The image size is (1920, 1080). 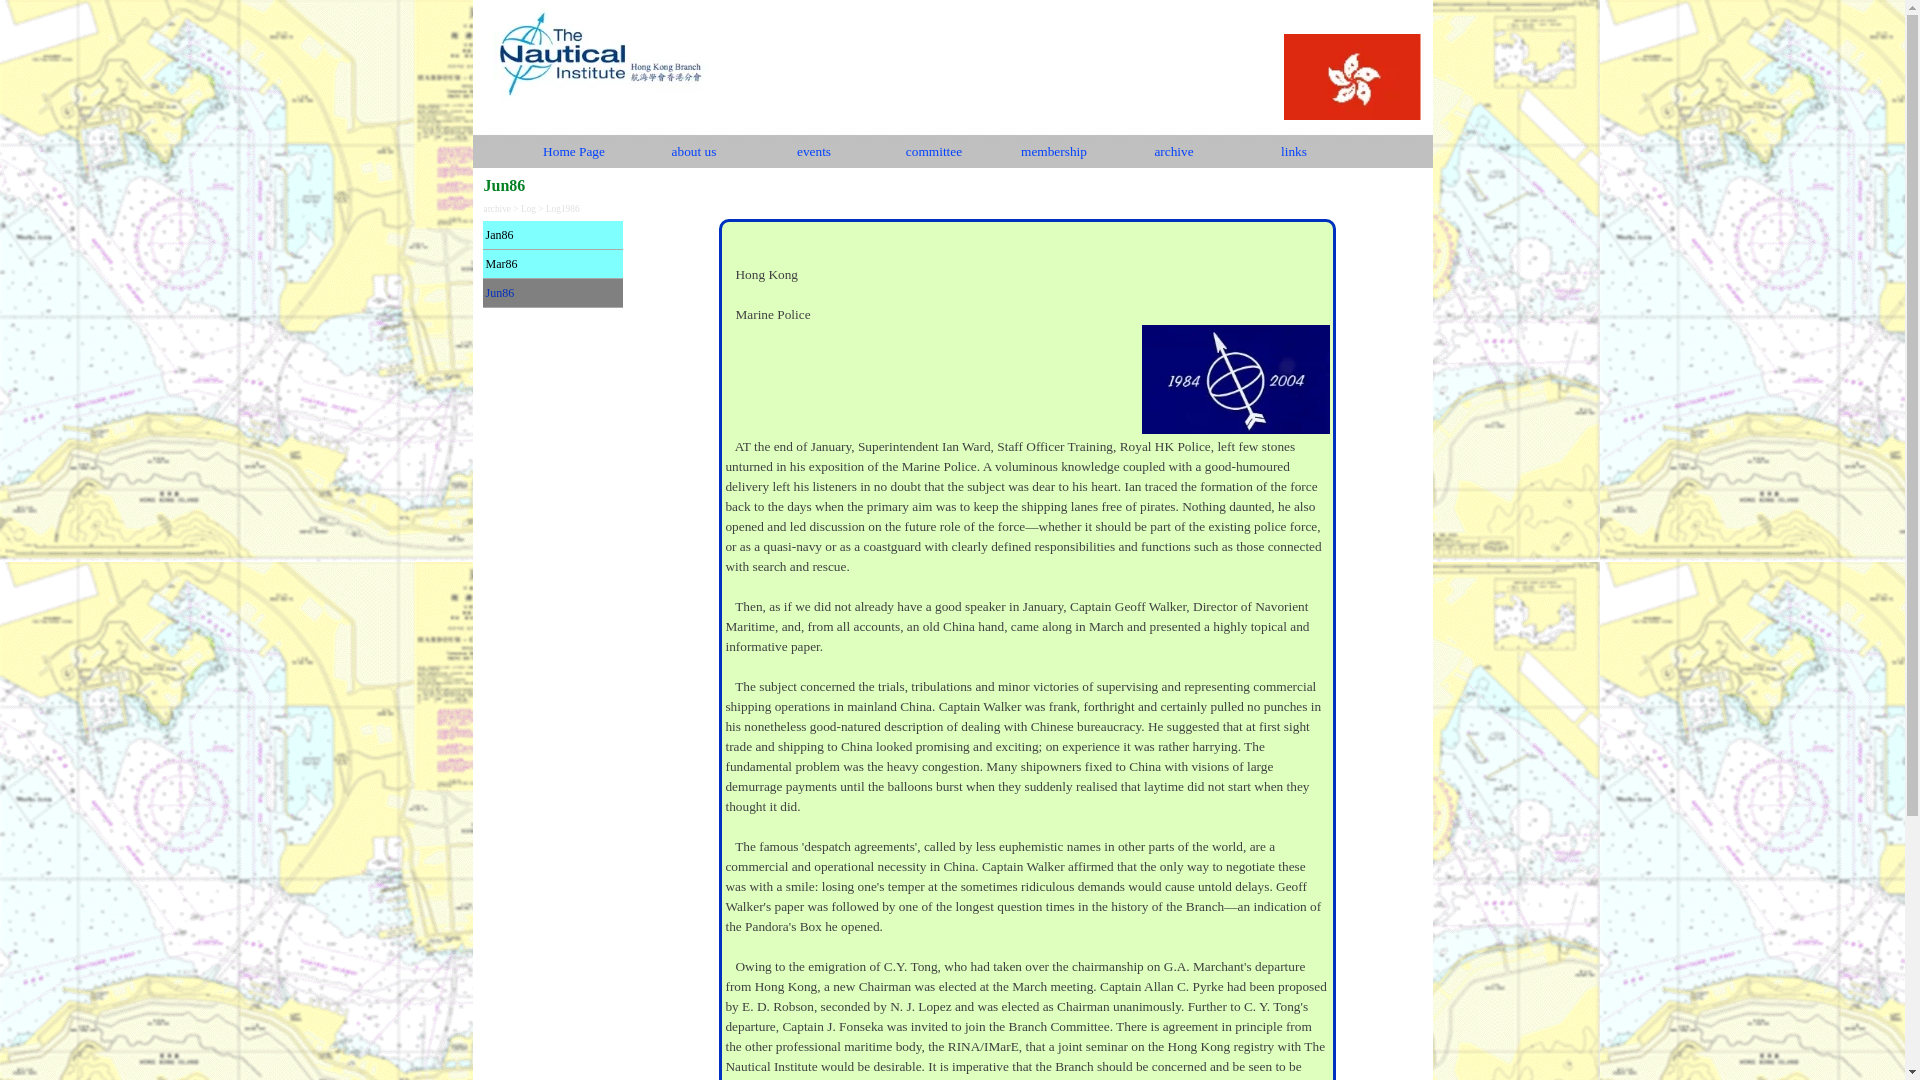 What do you see at coordinates (598, 50) in the screenshot?
I see `logo` at bounding box center [598, 50].